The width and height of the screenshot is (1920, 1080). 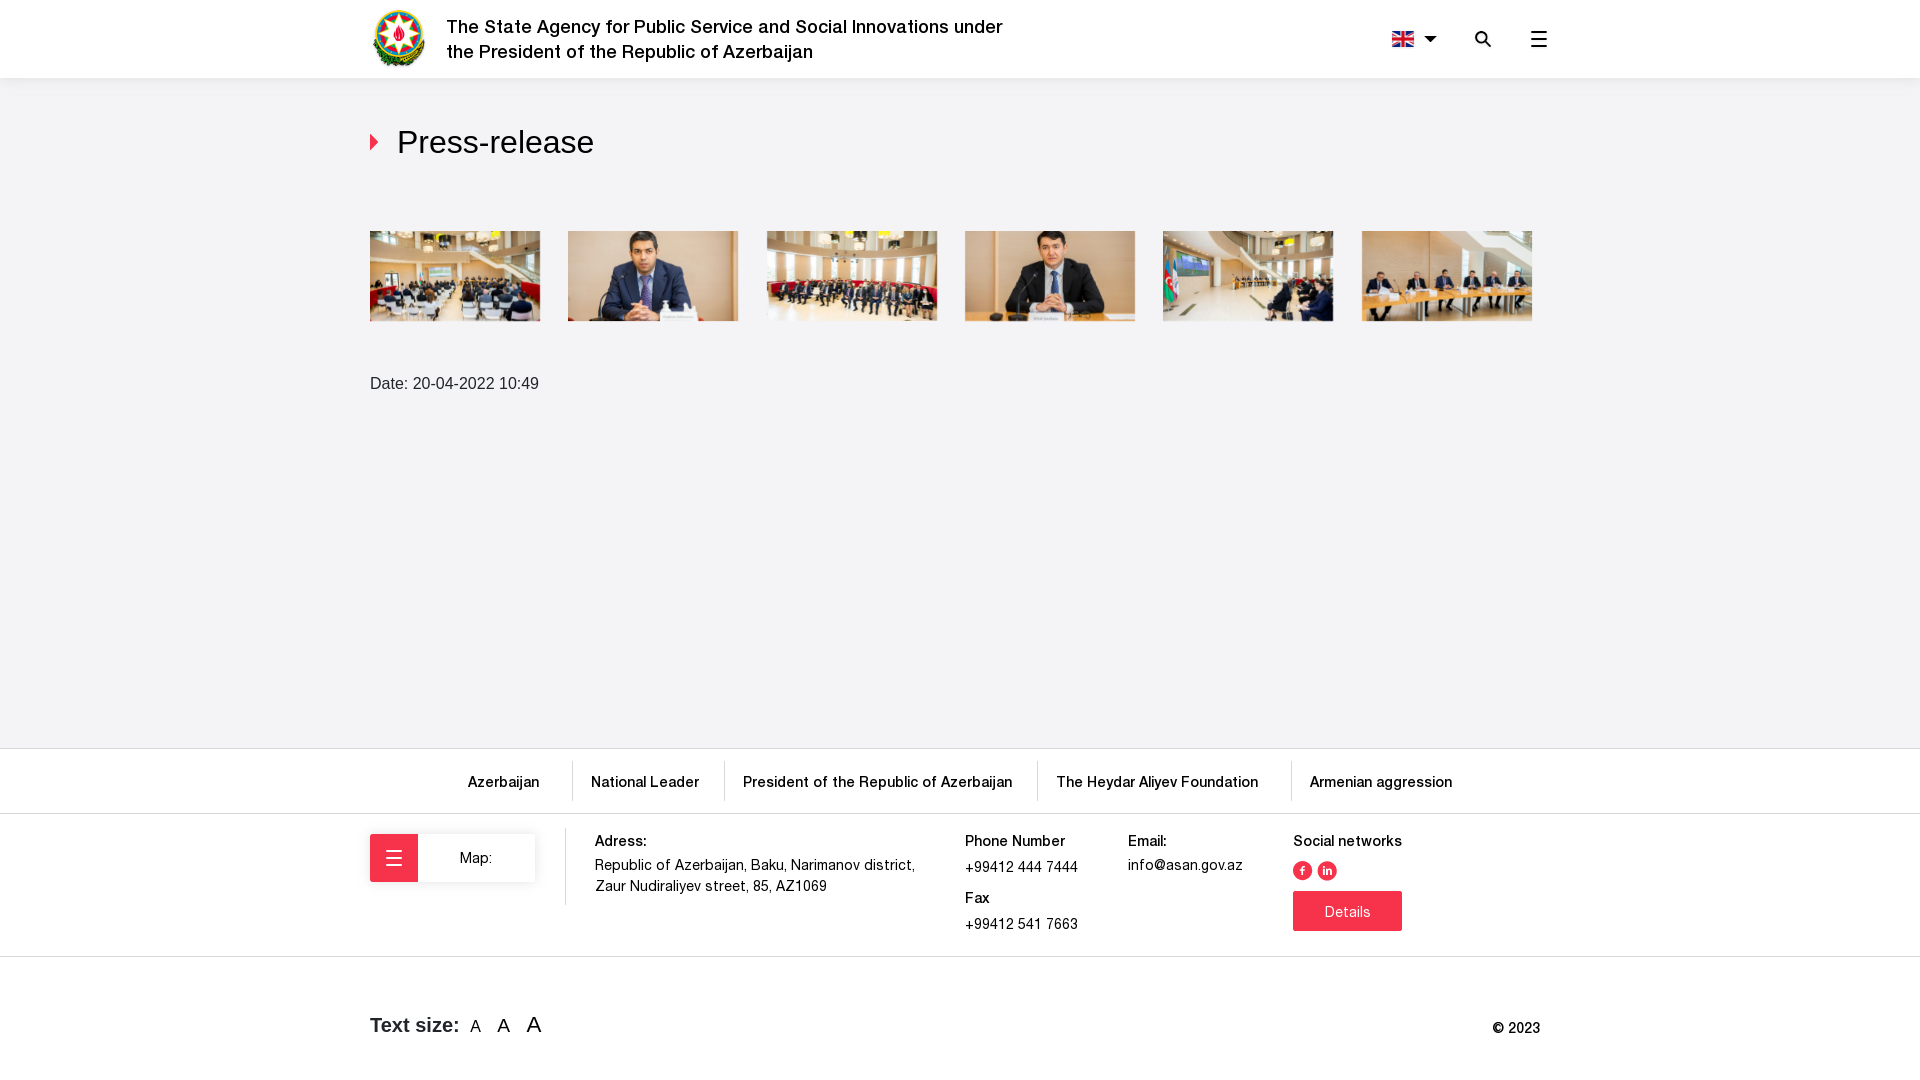 I want to click on A, so click(x=504, y=1026).